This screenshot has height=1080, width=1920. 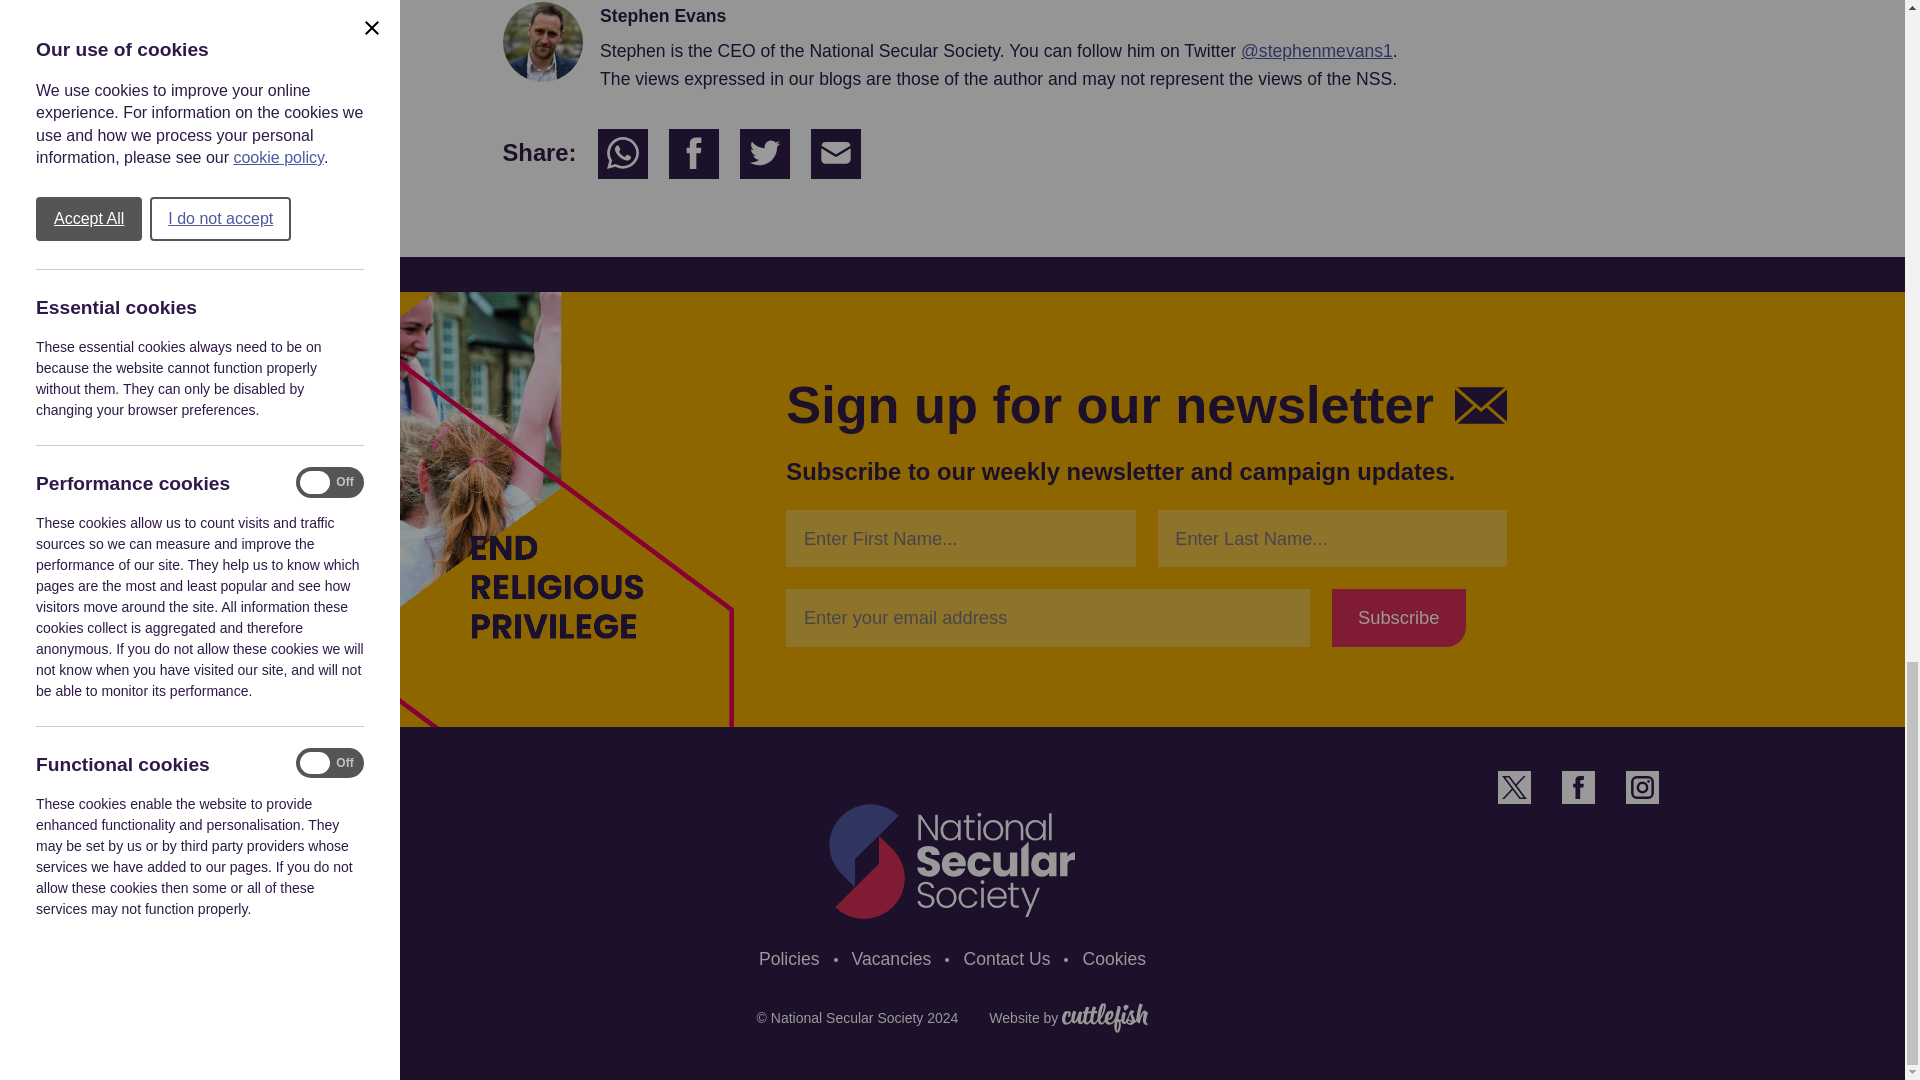 What do you see at coordinates (1514, 787) in the screenshot?
I see `Follow us on Twitter` at bounding box center [1514, 787].